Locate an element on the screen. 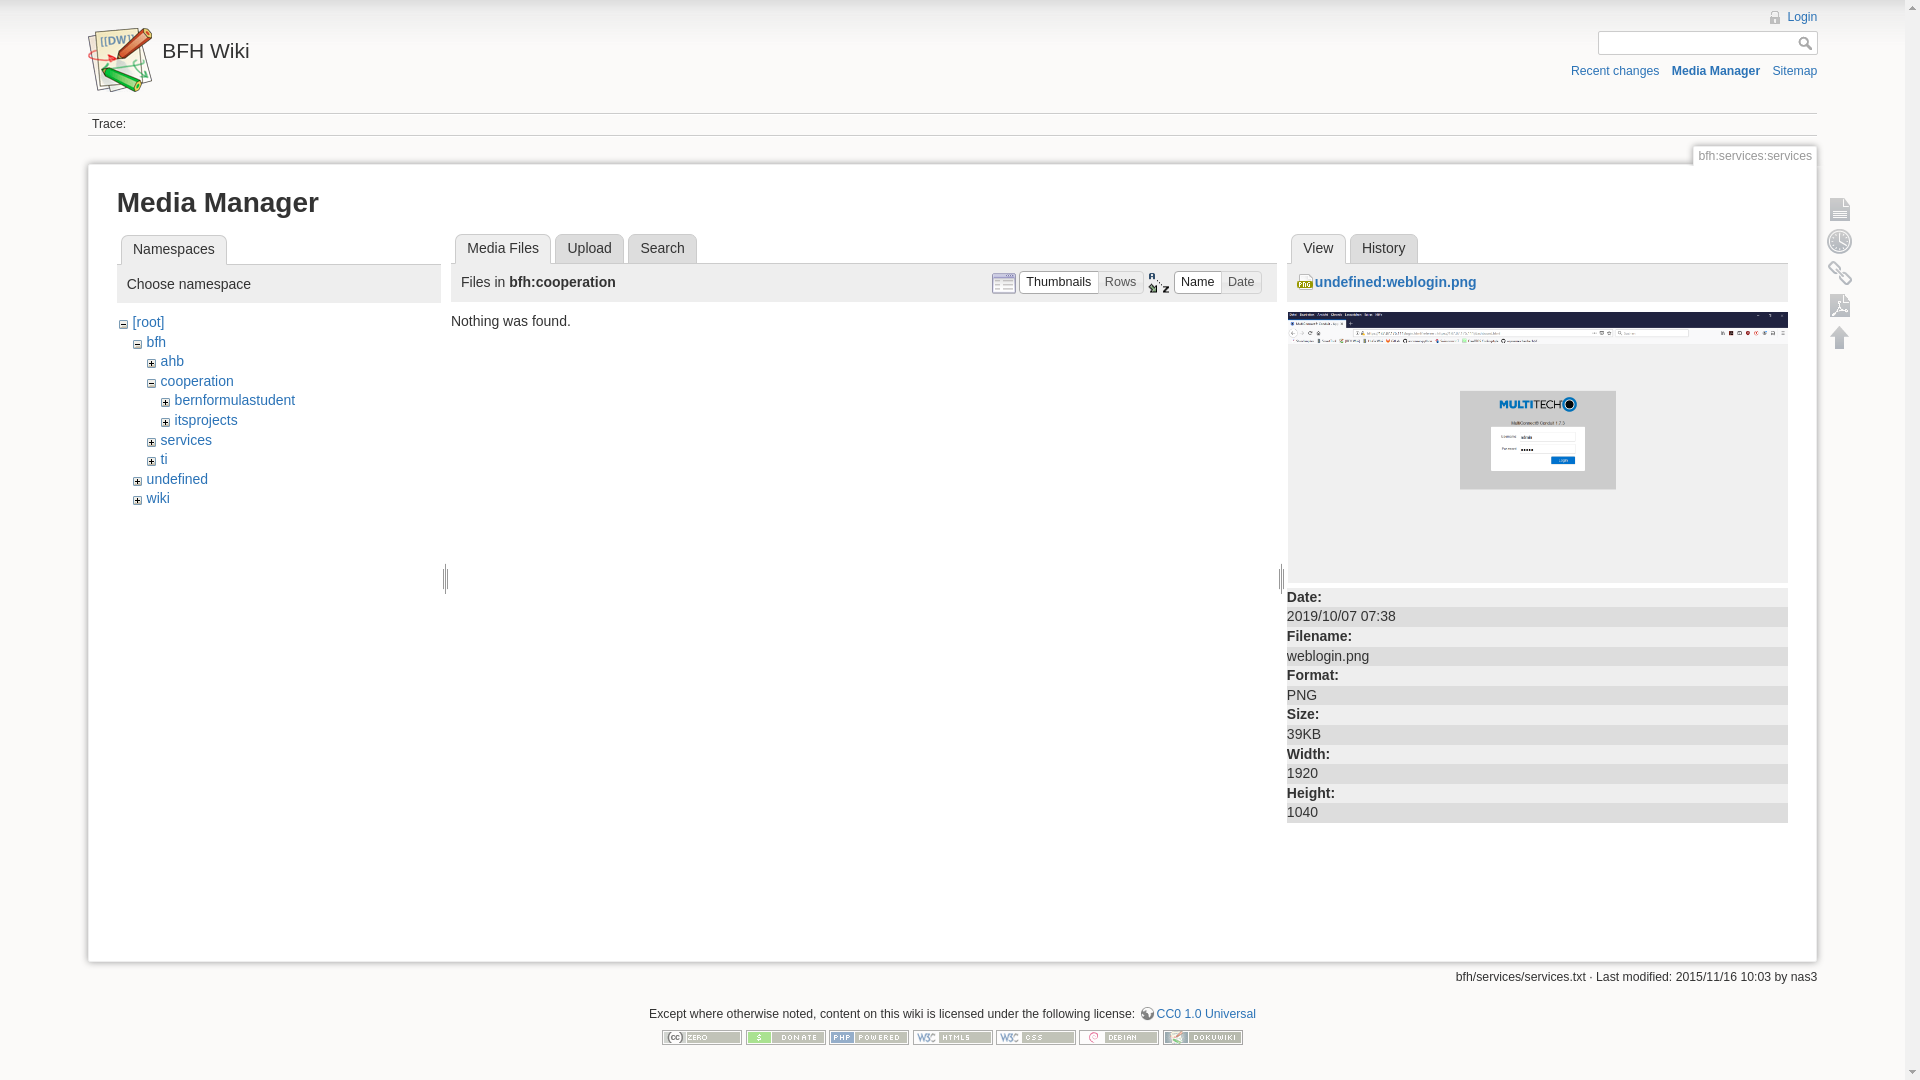 The width and height of the screenshot is (1920, 1080). View original file is located at coordinates (1538, 446).